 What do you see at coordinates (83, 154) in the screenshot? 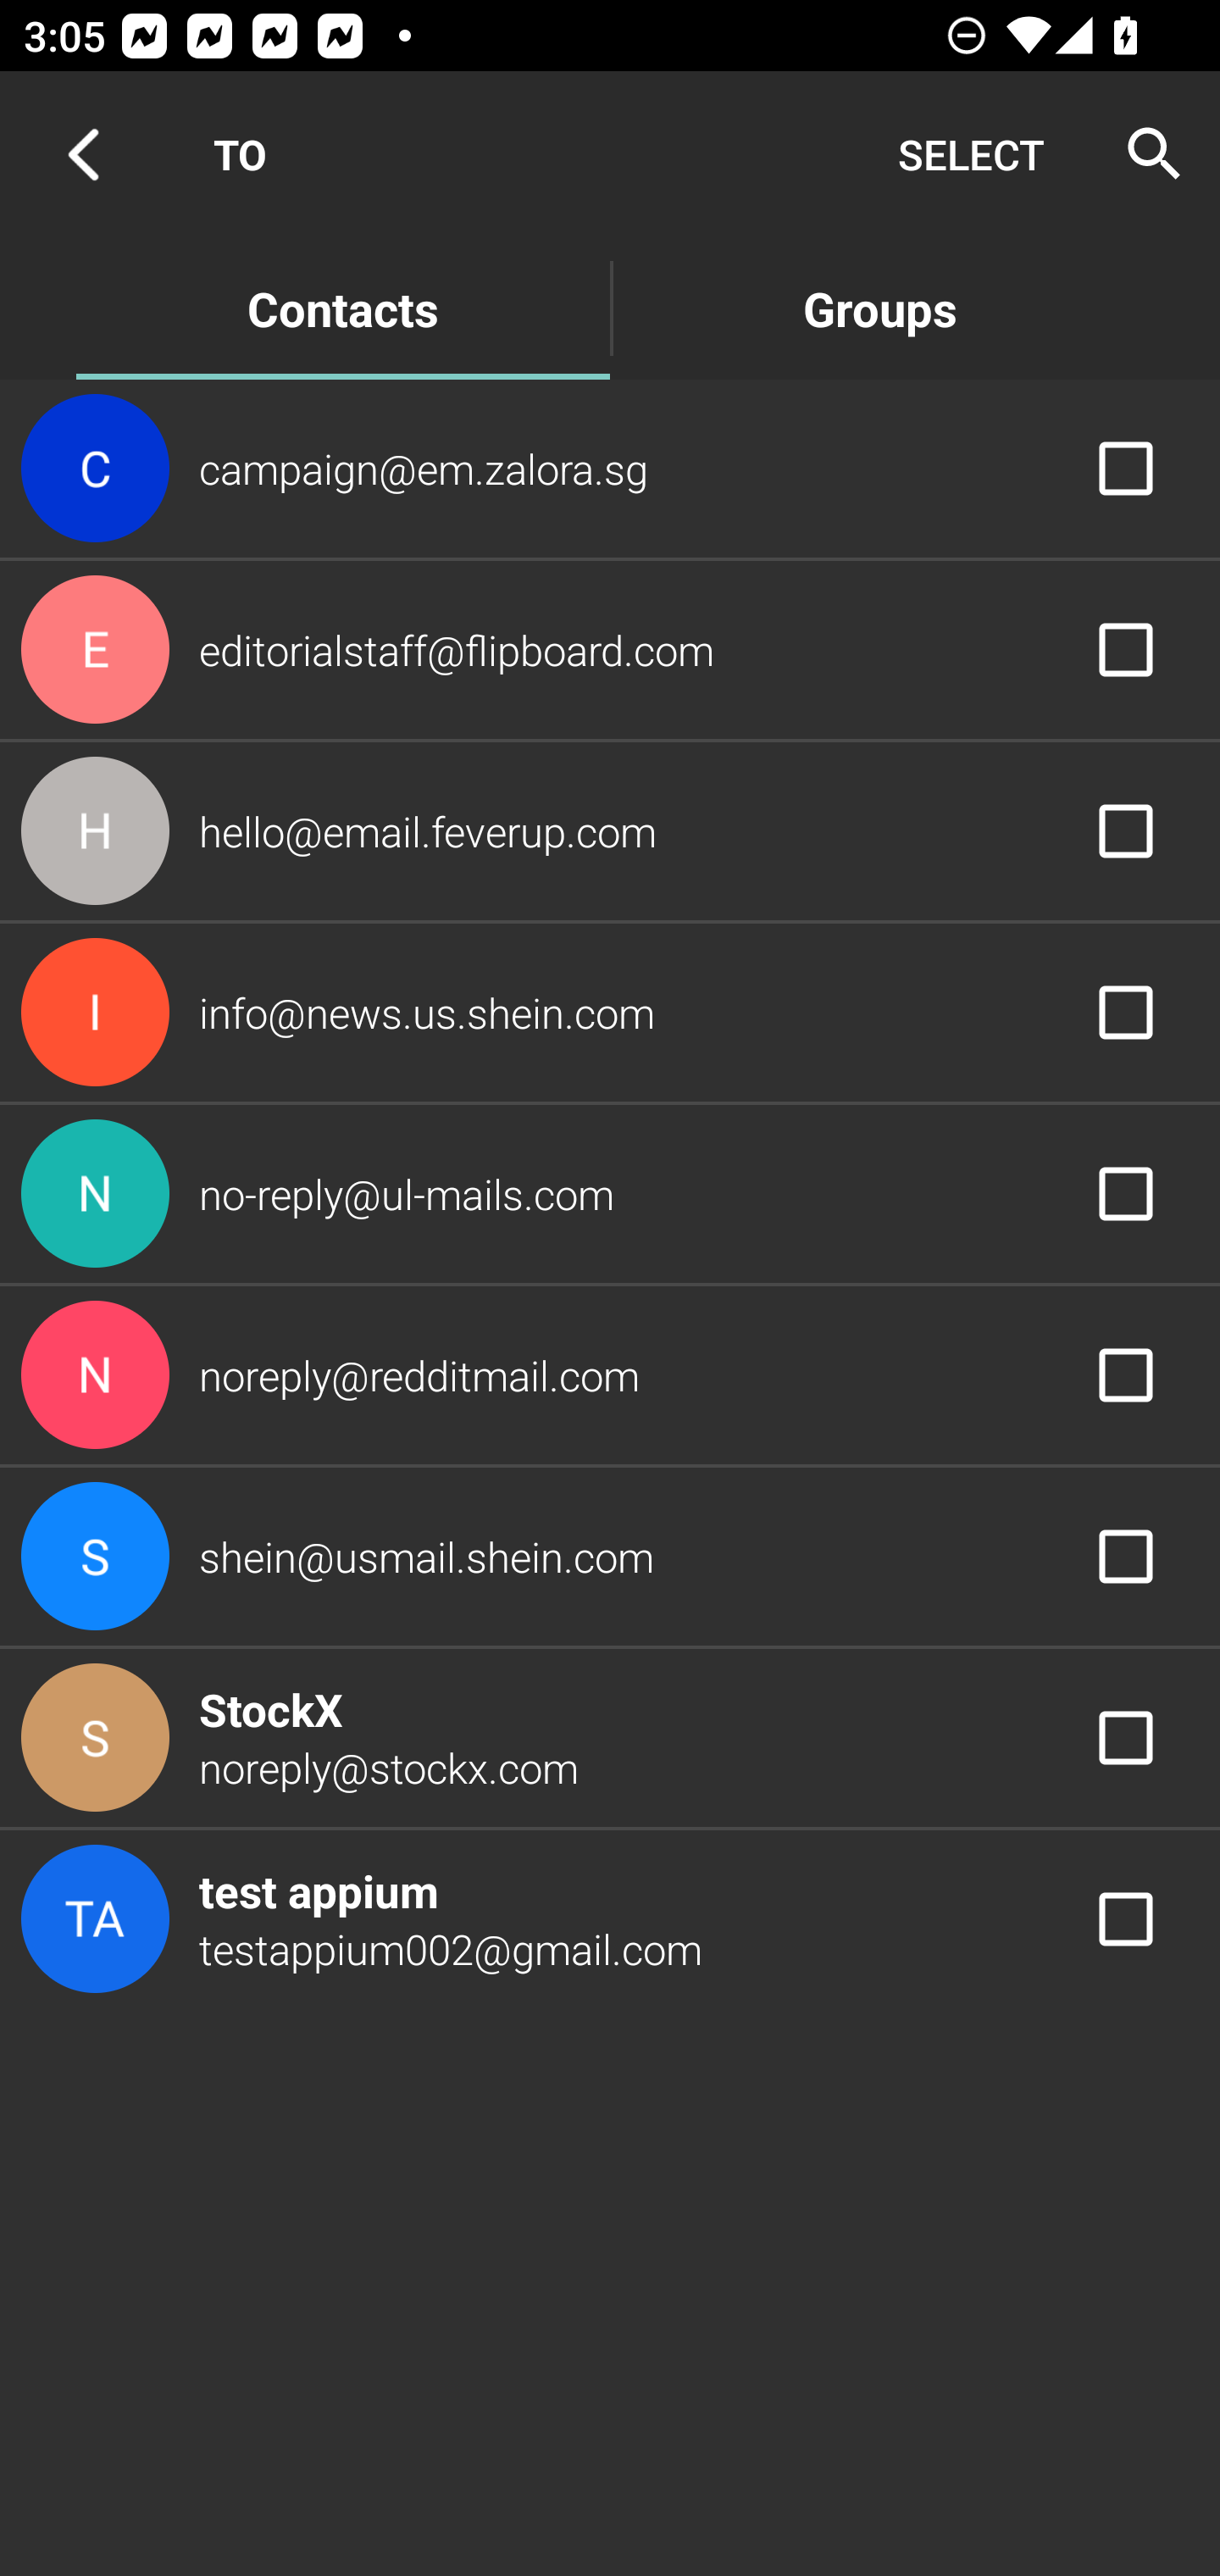
I see `Navigate up` at bounding box center [83, 154].